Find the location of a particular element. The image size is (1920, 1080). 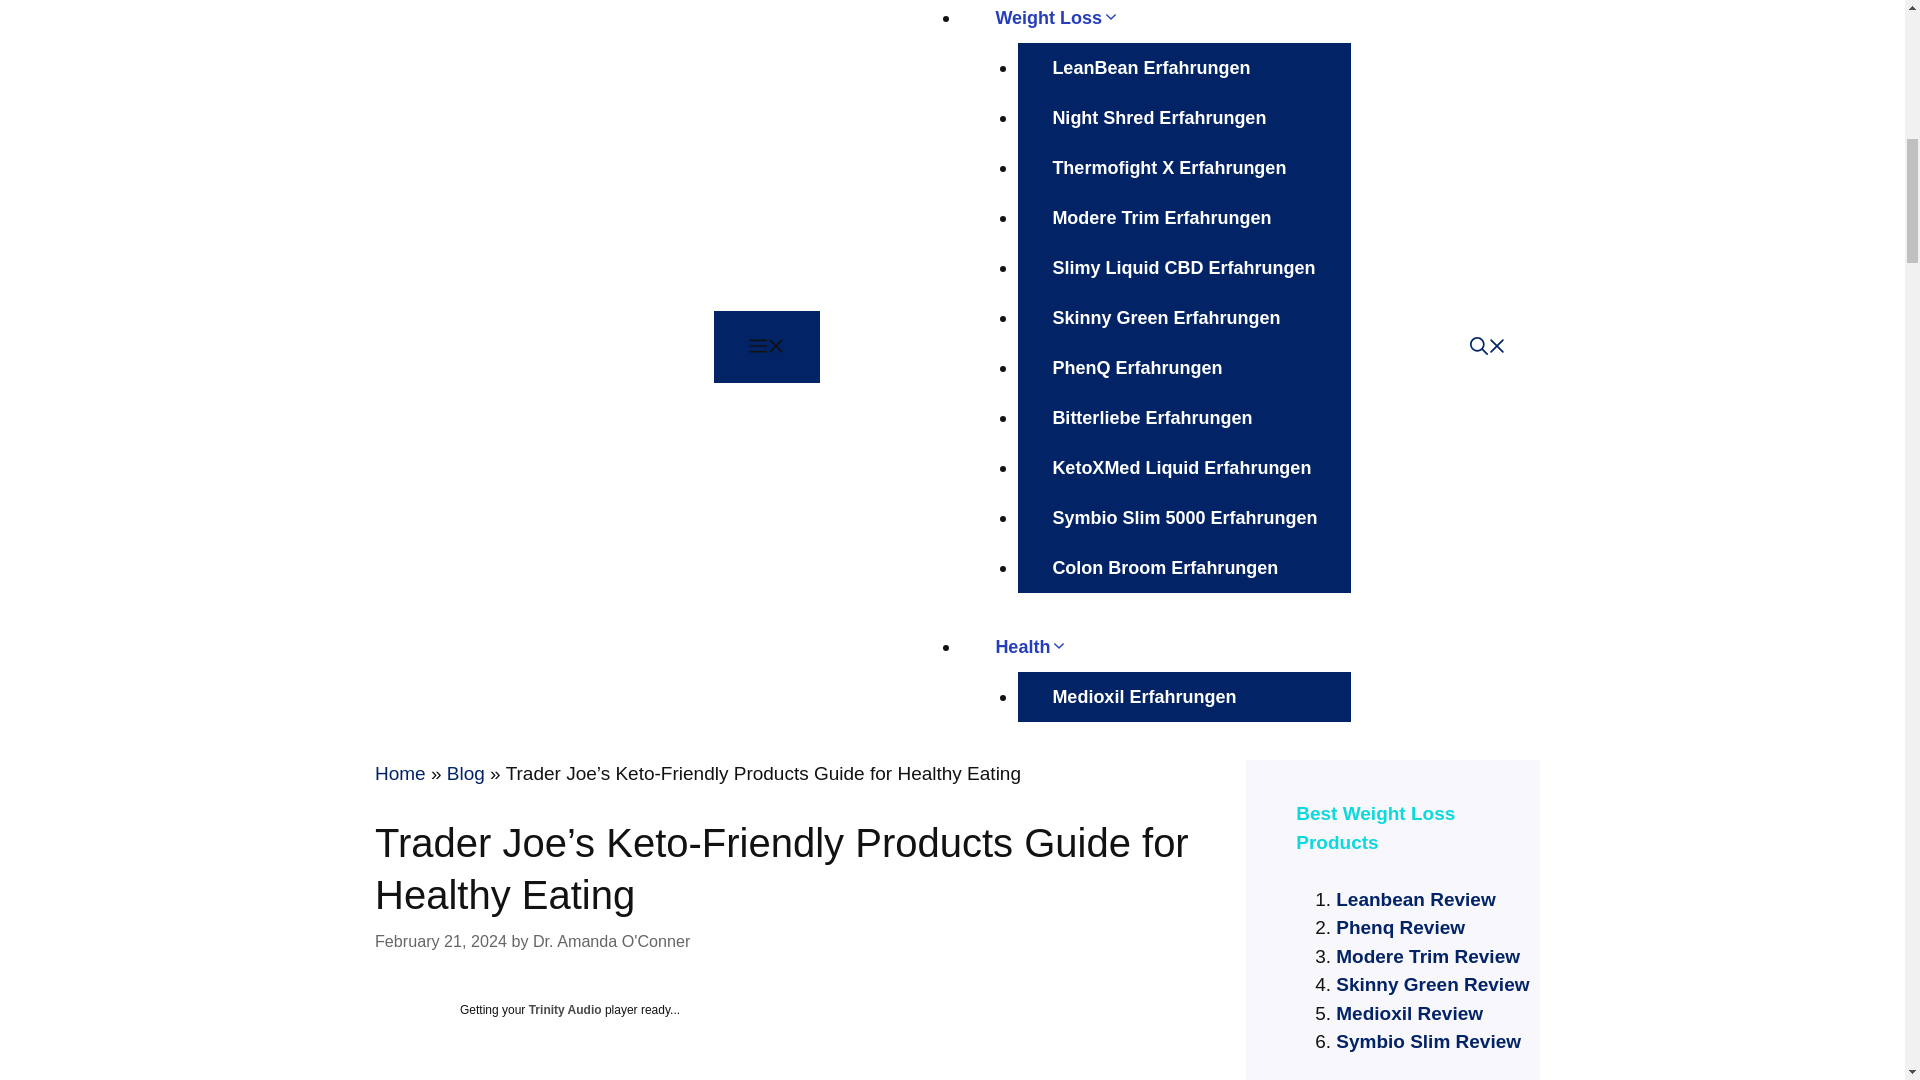

Skinny Green Erfahrungen is located at coordinates (1165, 318).